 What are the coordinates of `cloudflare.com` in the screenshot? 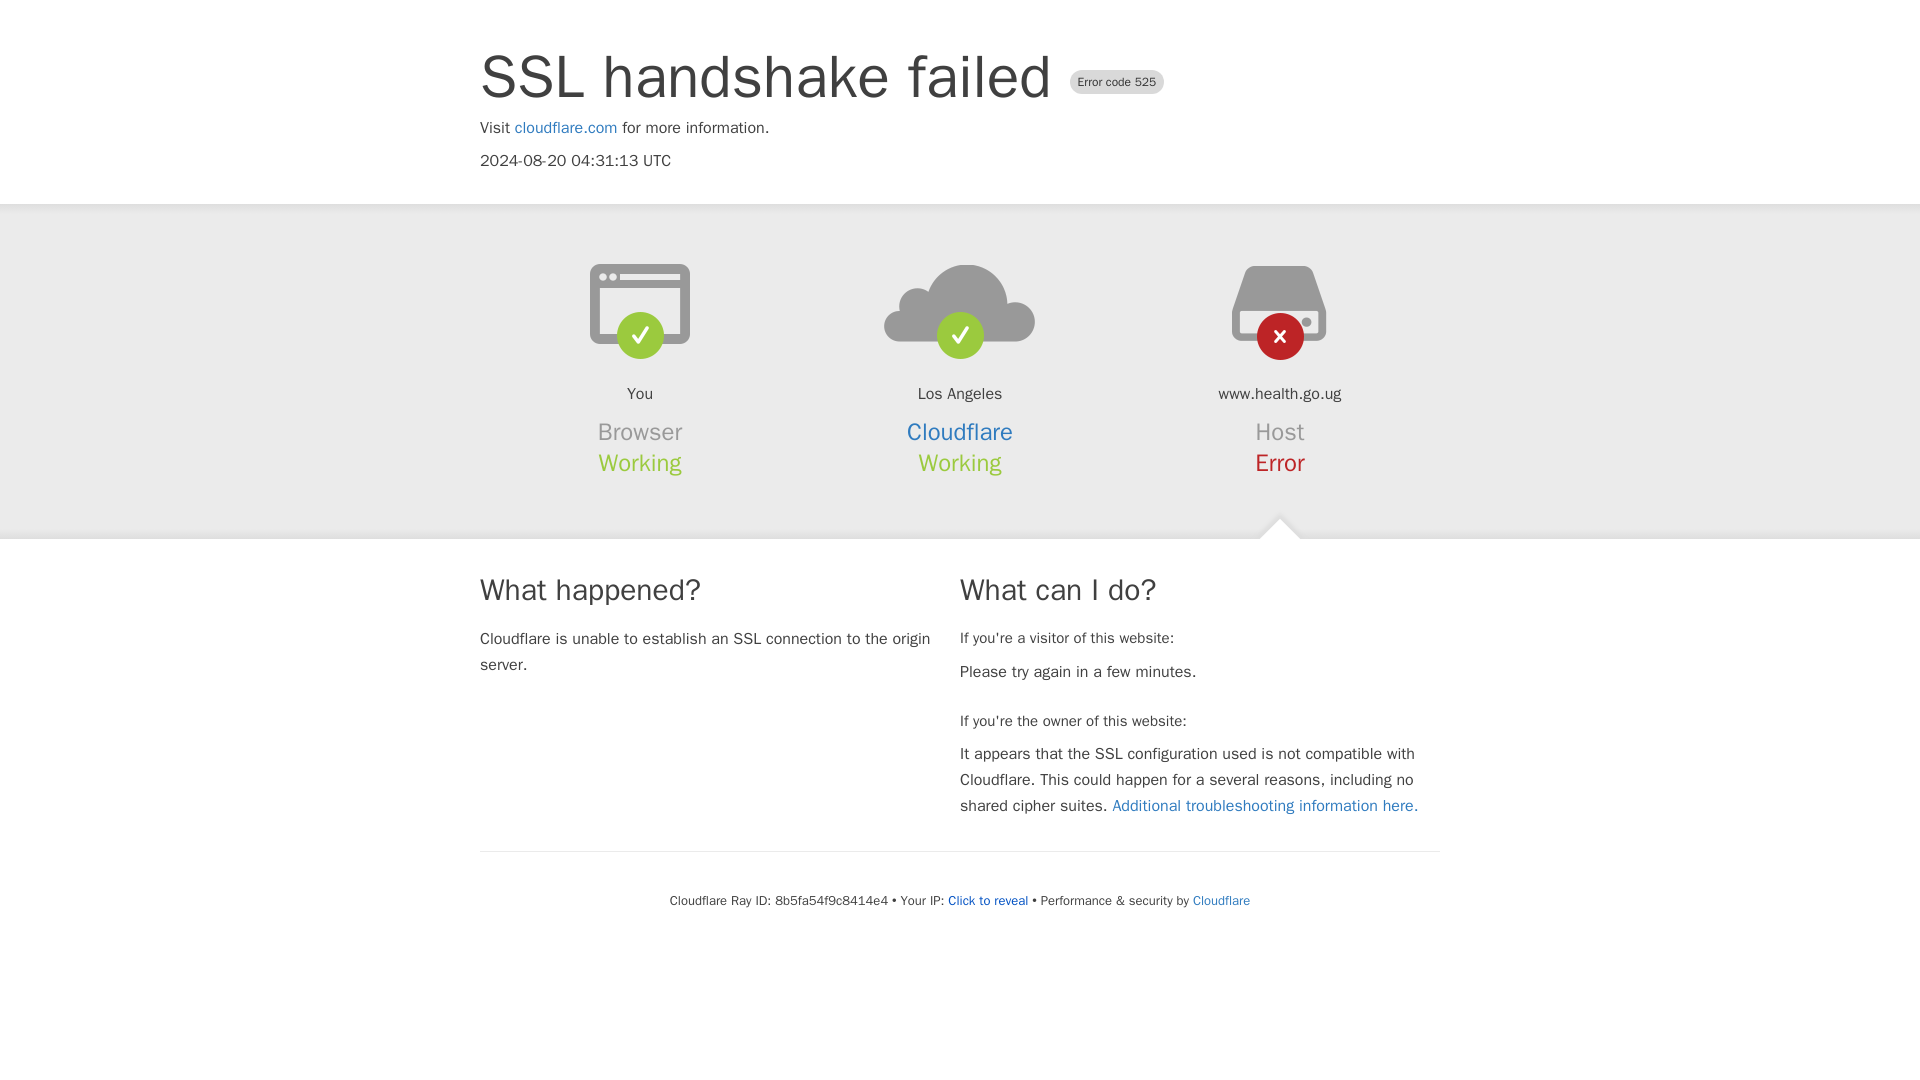 It's located at (566, 128).